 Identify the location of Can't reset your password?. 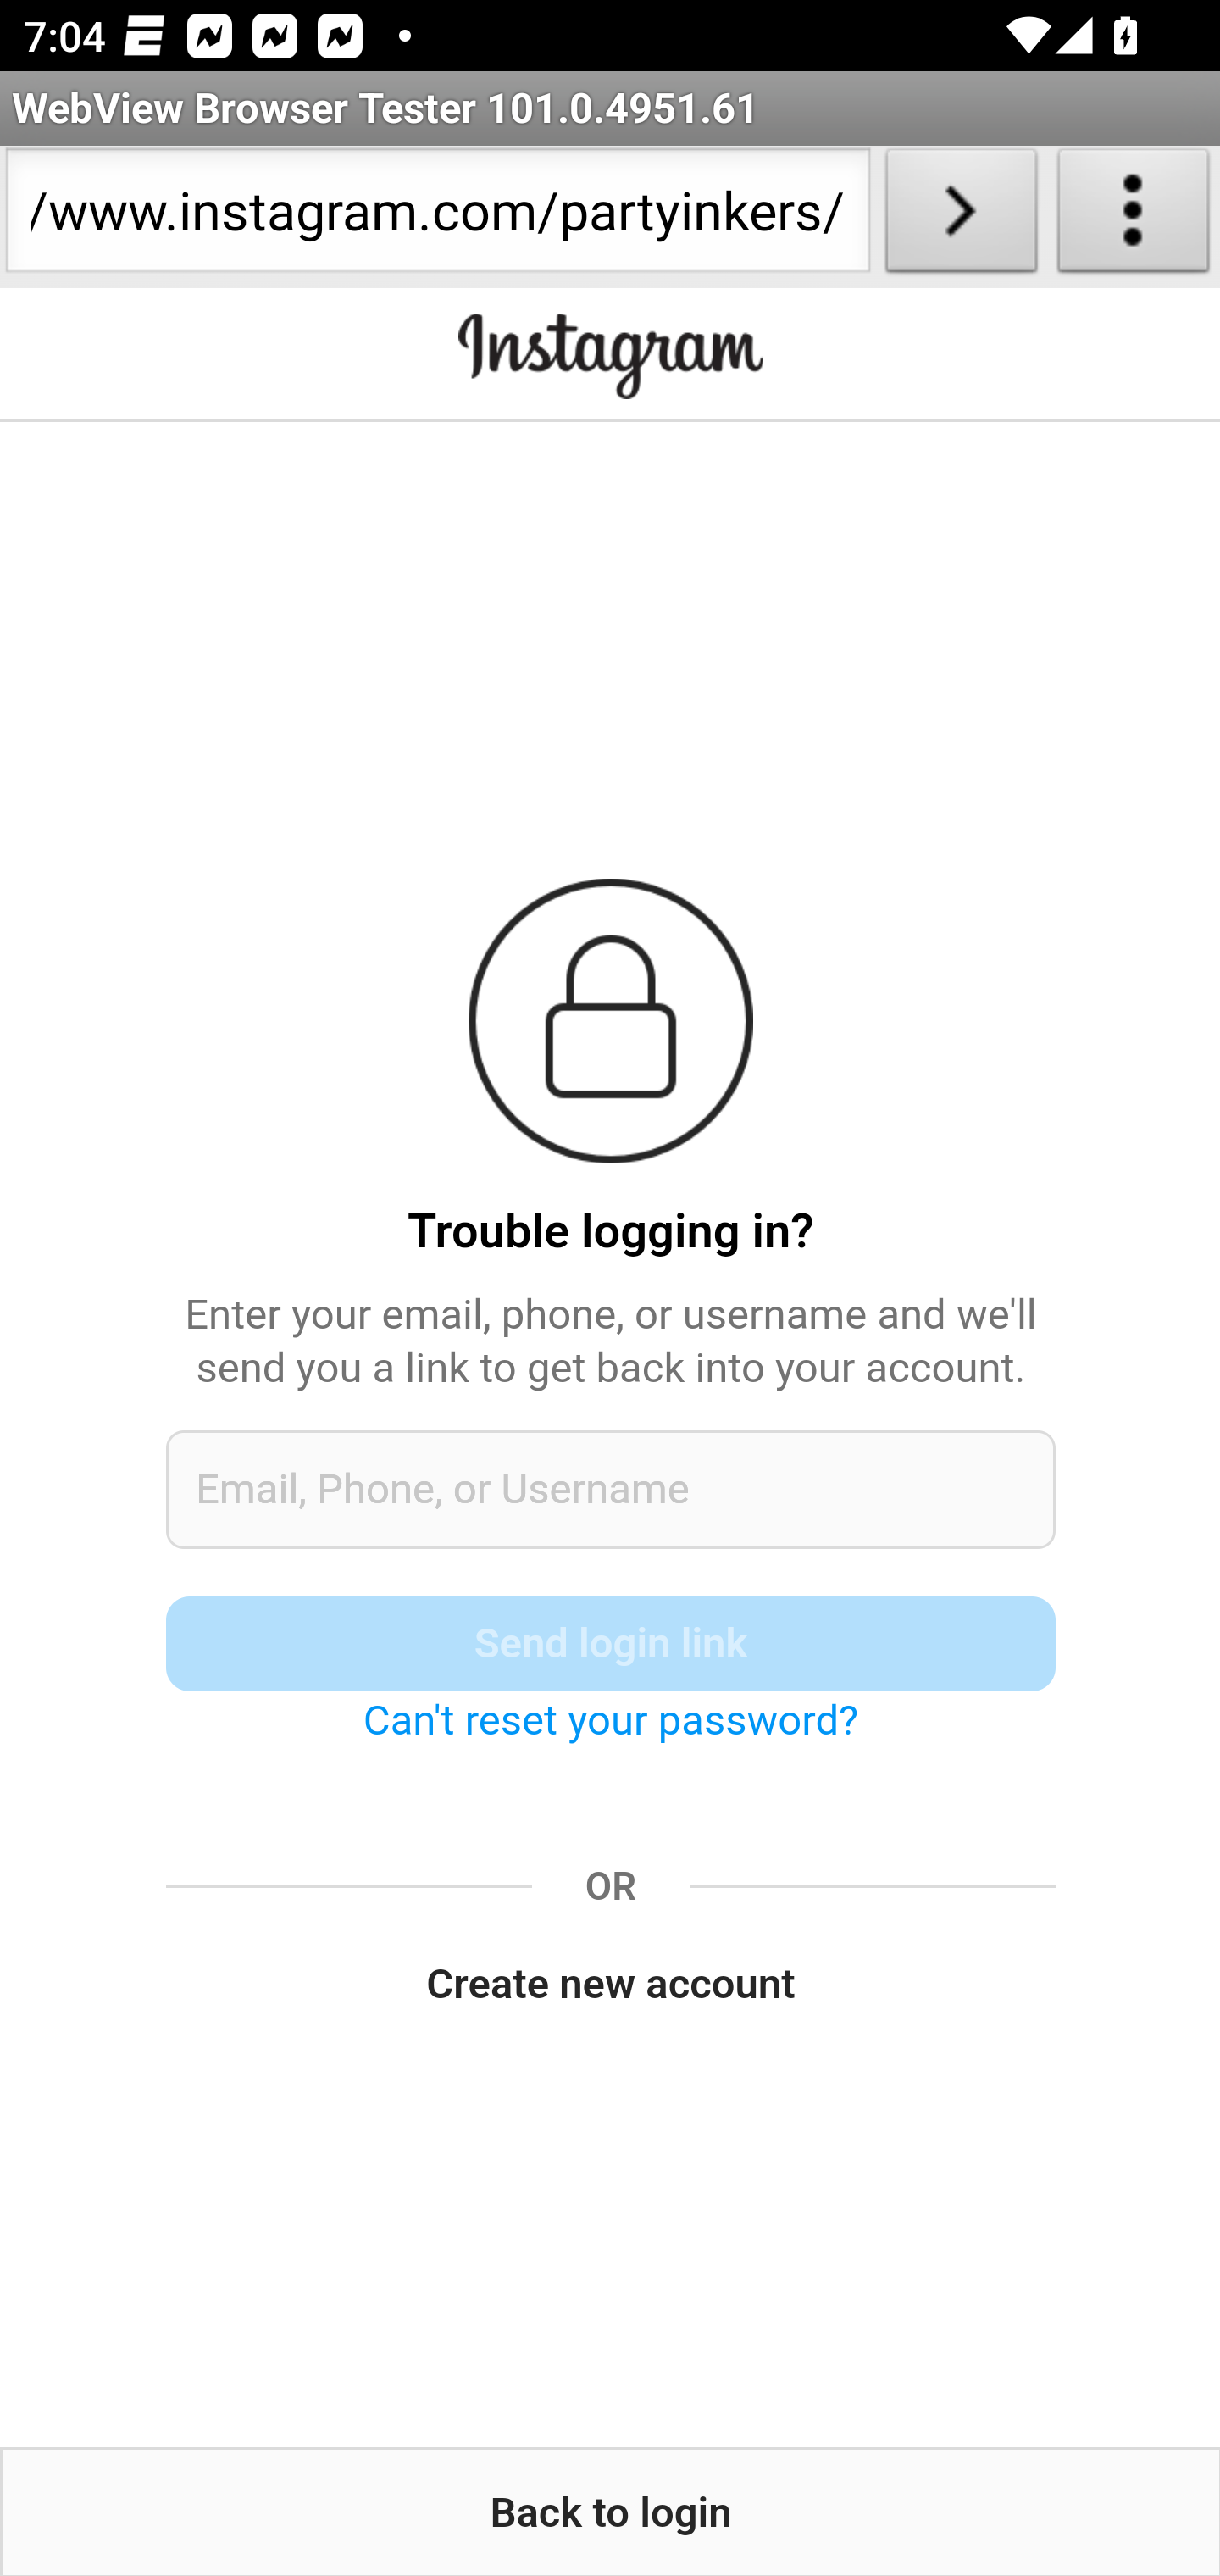
(611, 1719).